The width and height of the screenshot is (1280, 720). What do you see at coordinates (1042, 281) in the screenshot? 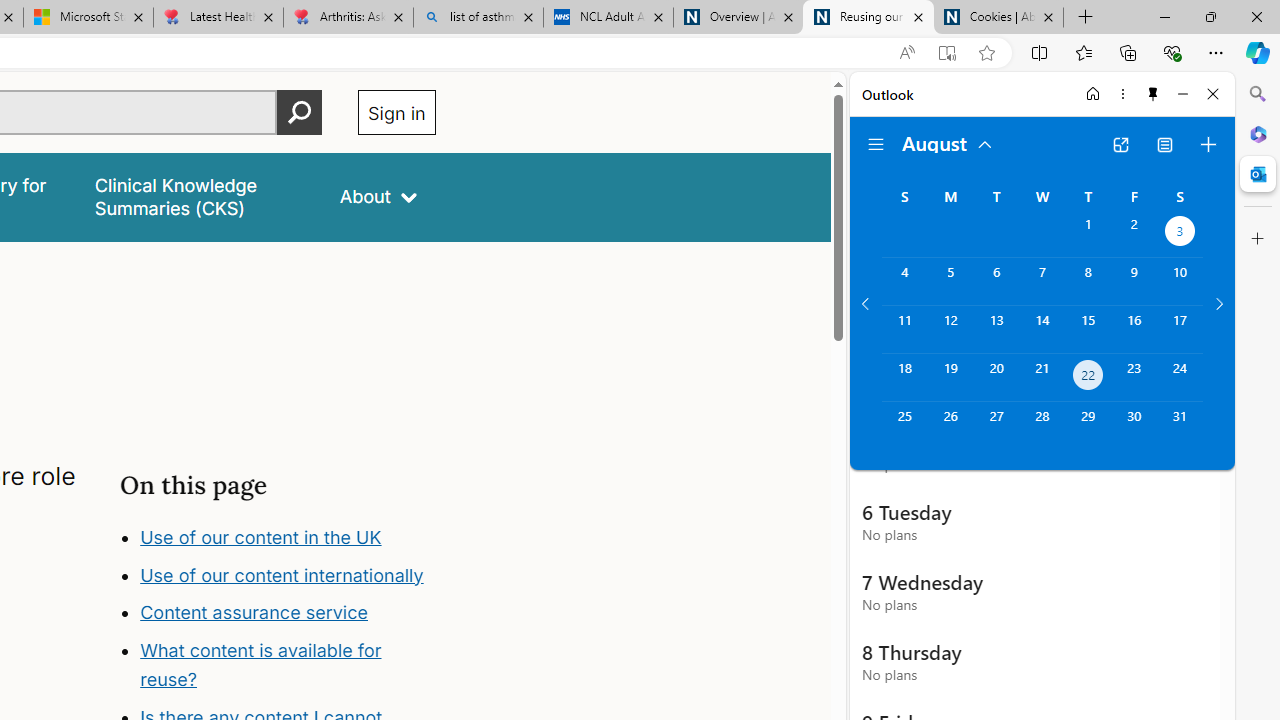
I see `Wednesday, August 7, 2024. ` at bounding box center [1042, 281].